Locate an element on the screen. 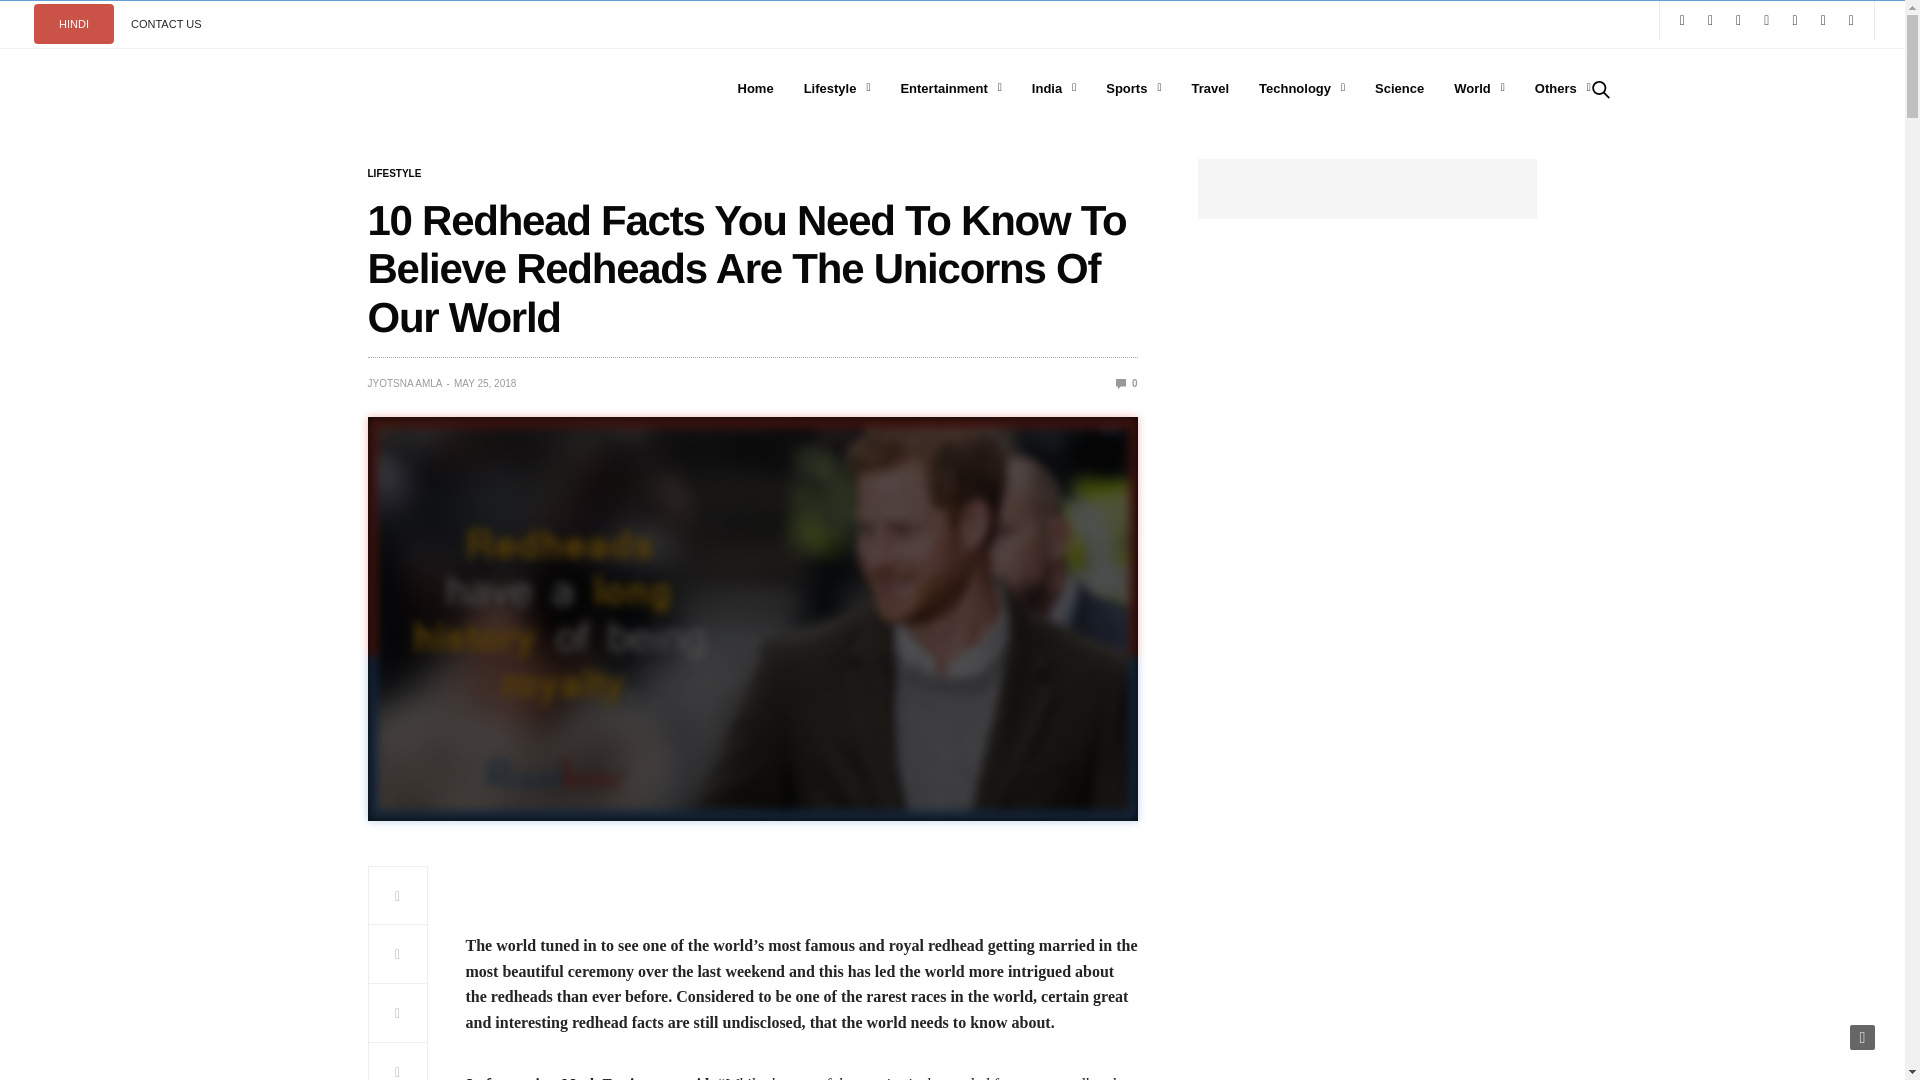 The height and width of the screenshot is (1080, 1920). CONTACT US is located at coordinates (166, 24).